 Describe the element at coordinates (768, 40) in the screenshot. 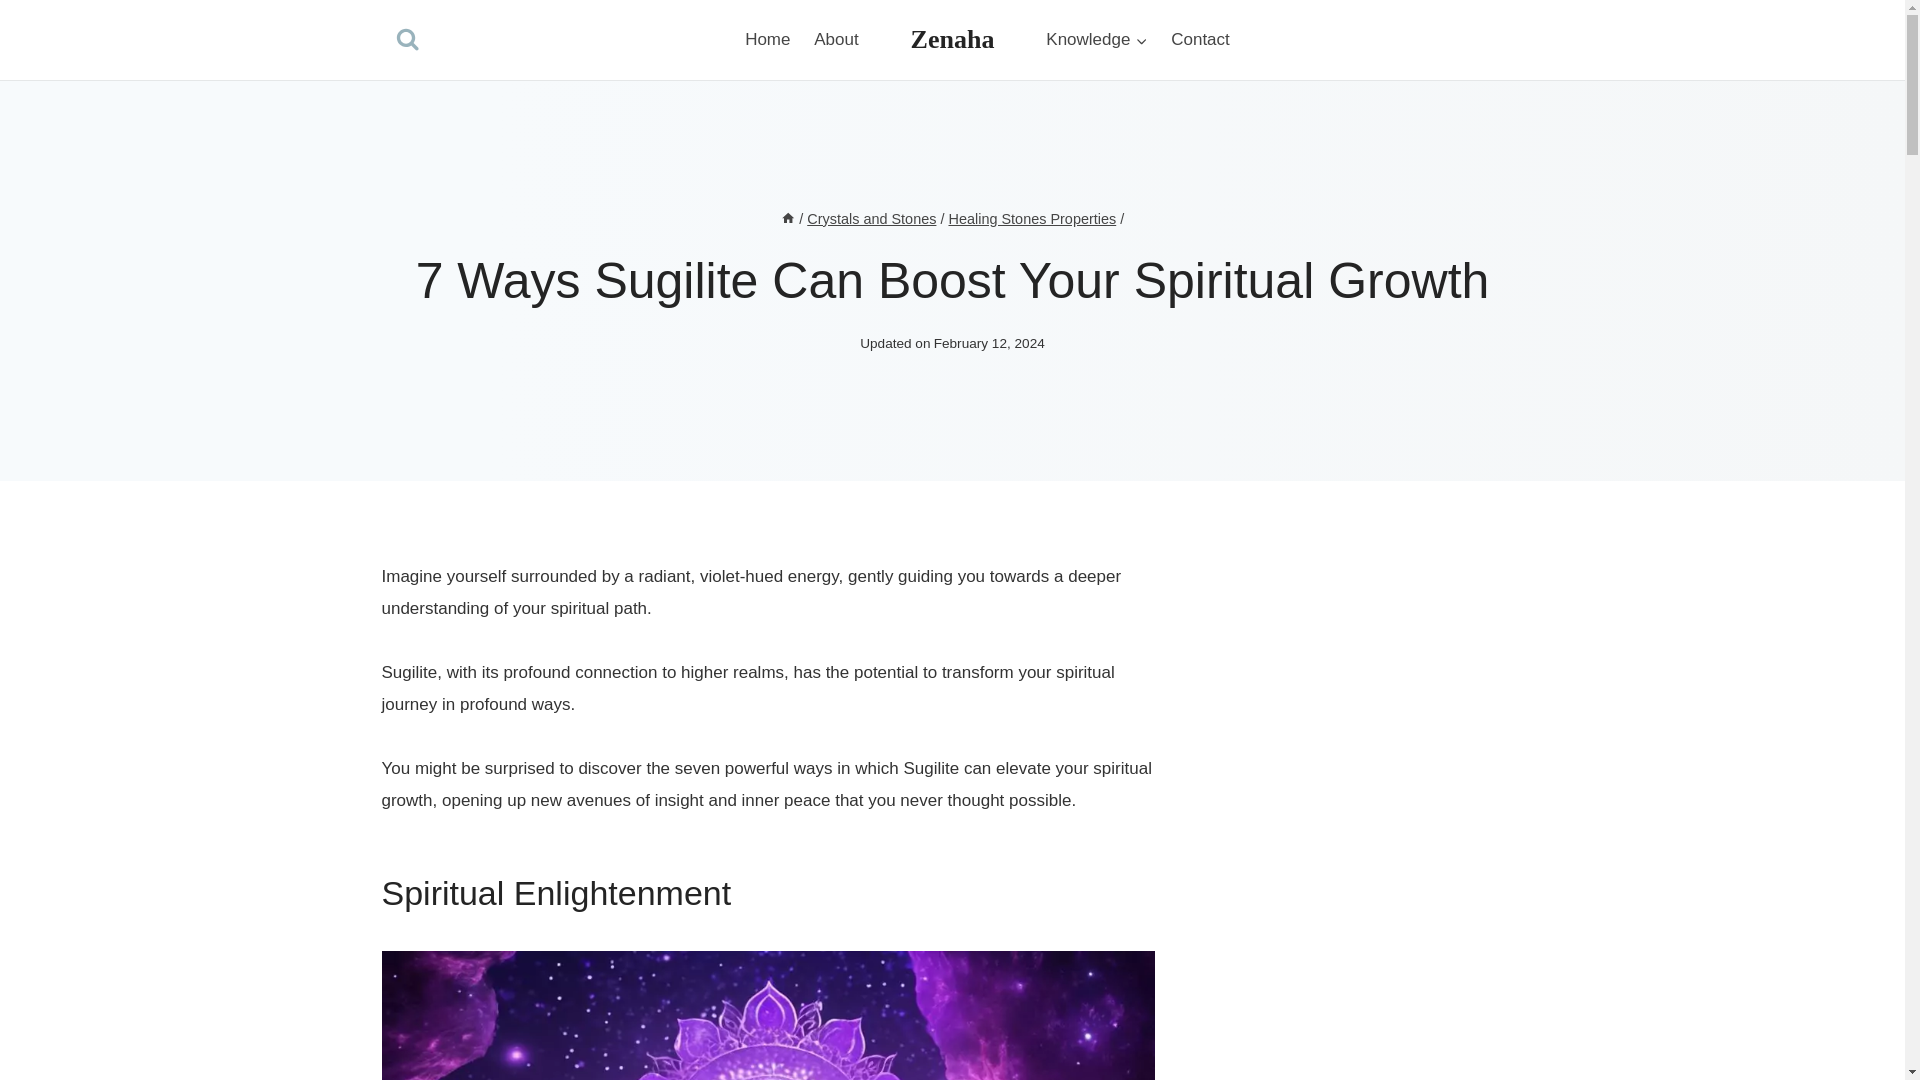

I see `Home` at that location.